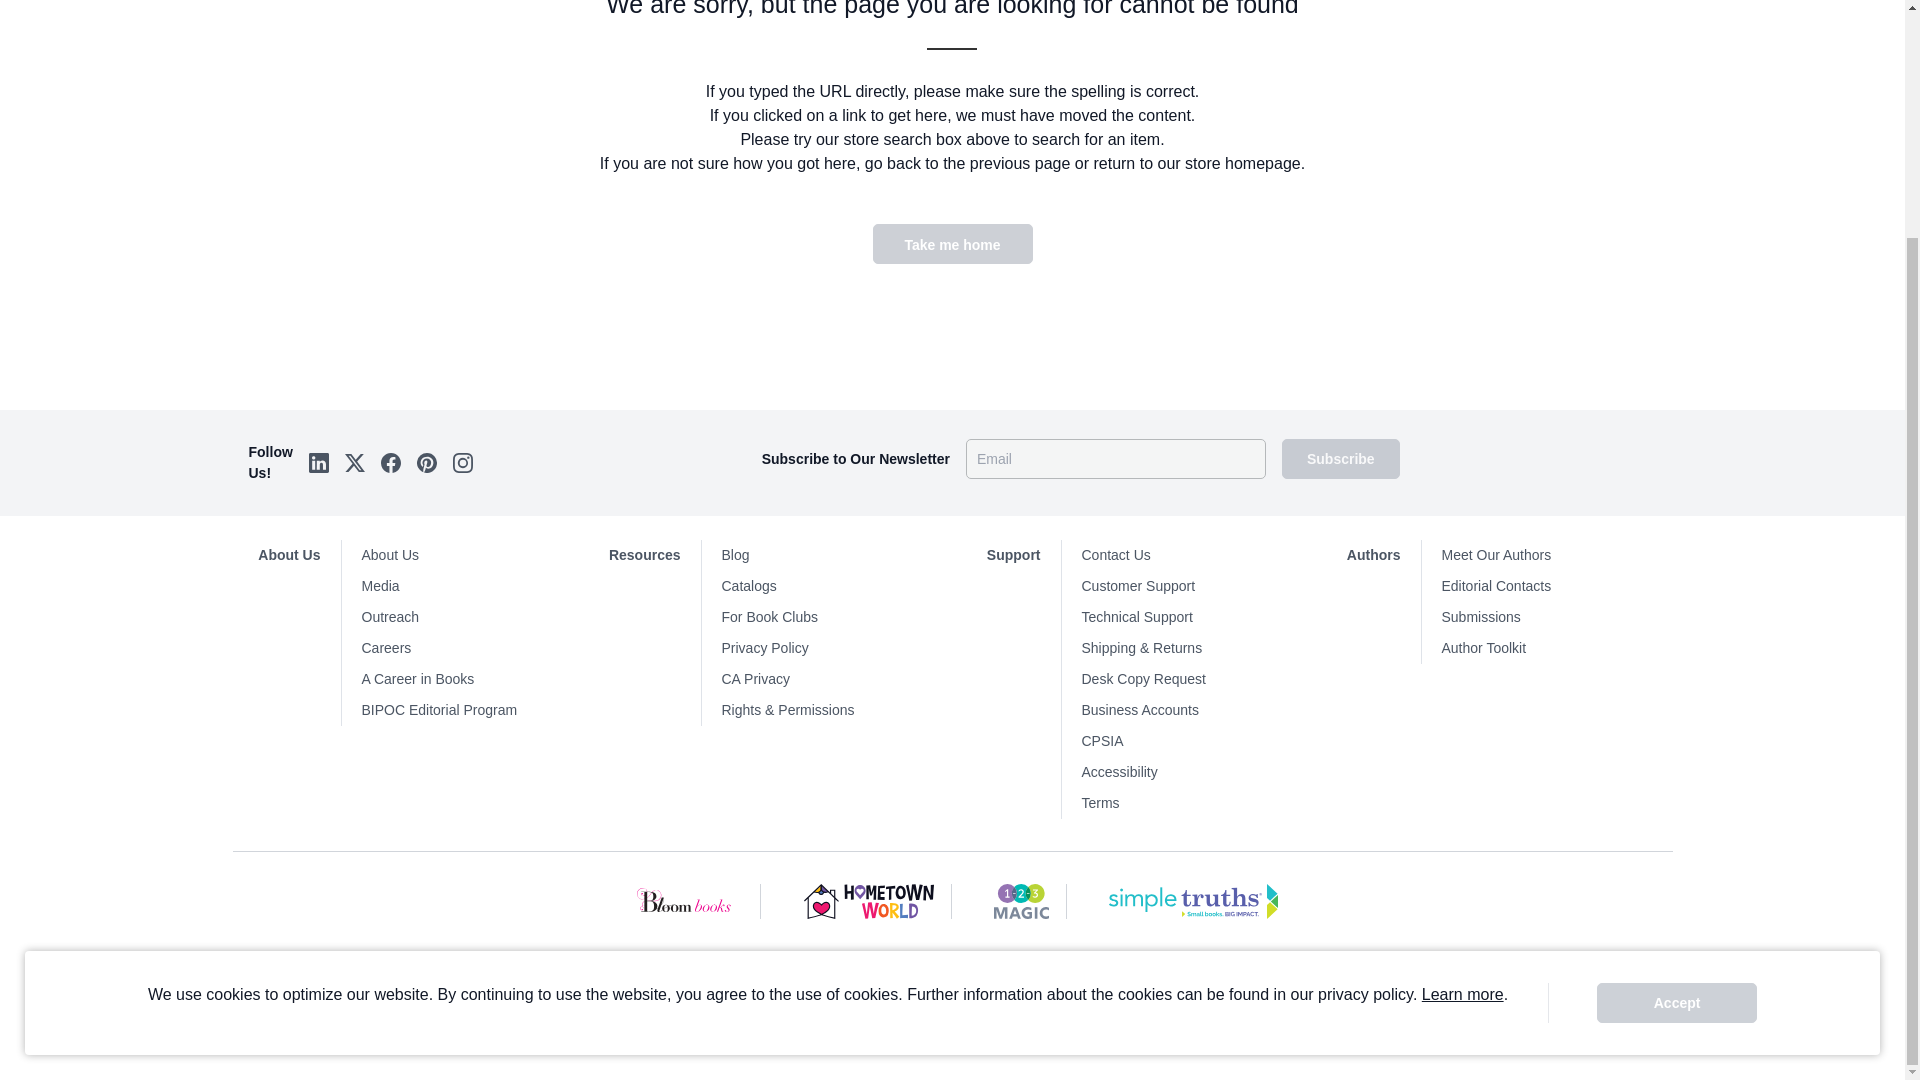 Image resolution: width=1920 pixels, height=1080 pixels. I want to click on Hometown World, so click(870, 902).